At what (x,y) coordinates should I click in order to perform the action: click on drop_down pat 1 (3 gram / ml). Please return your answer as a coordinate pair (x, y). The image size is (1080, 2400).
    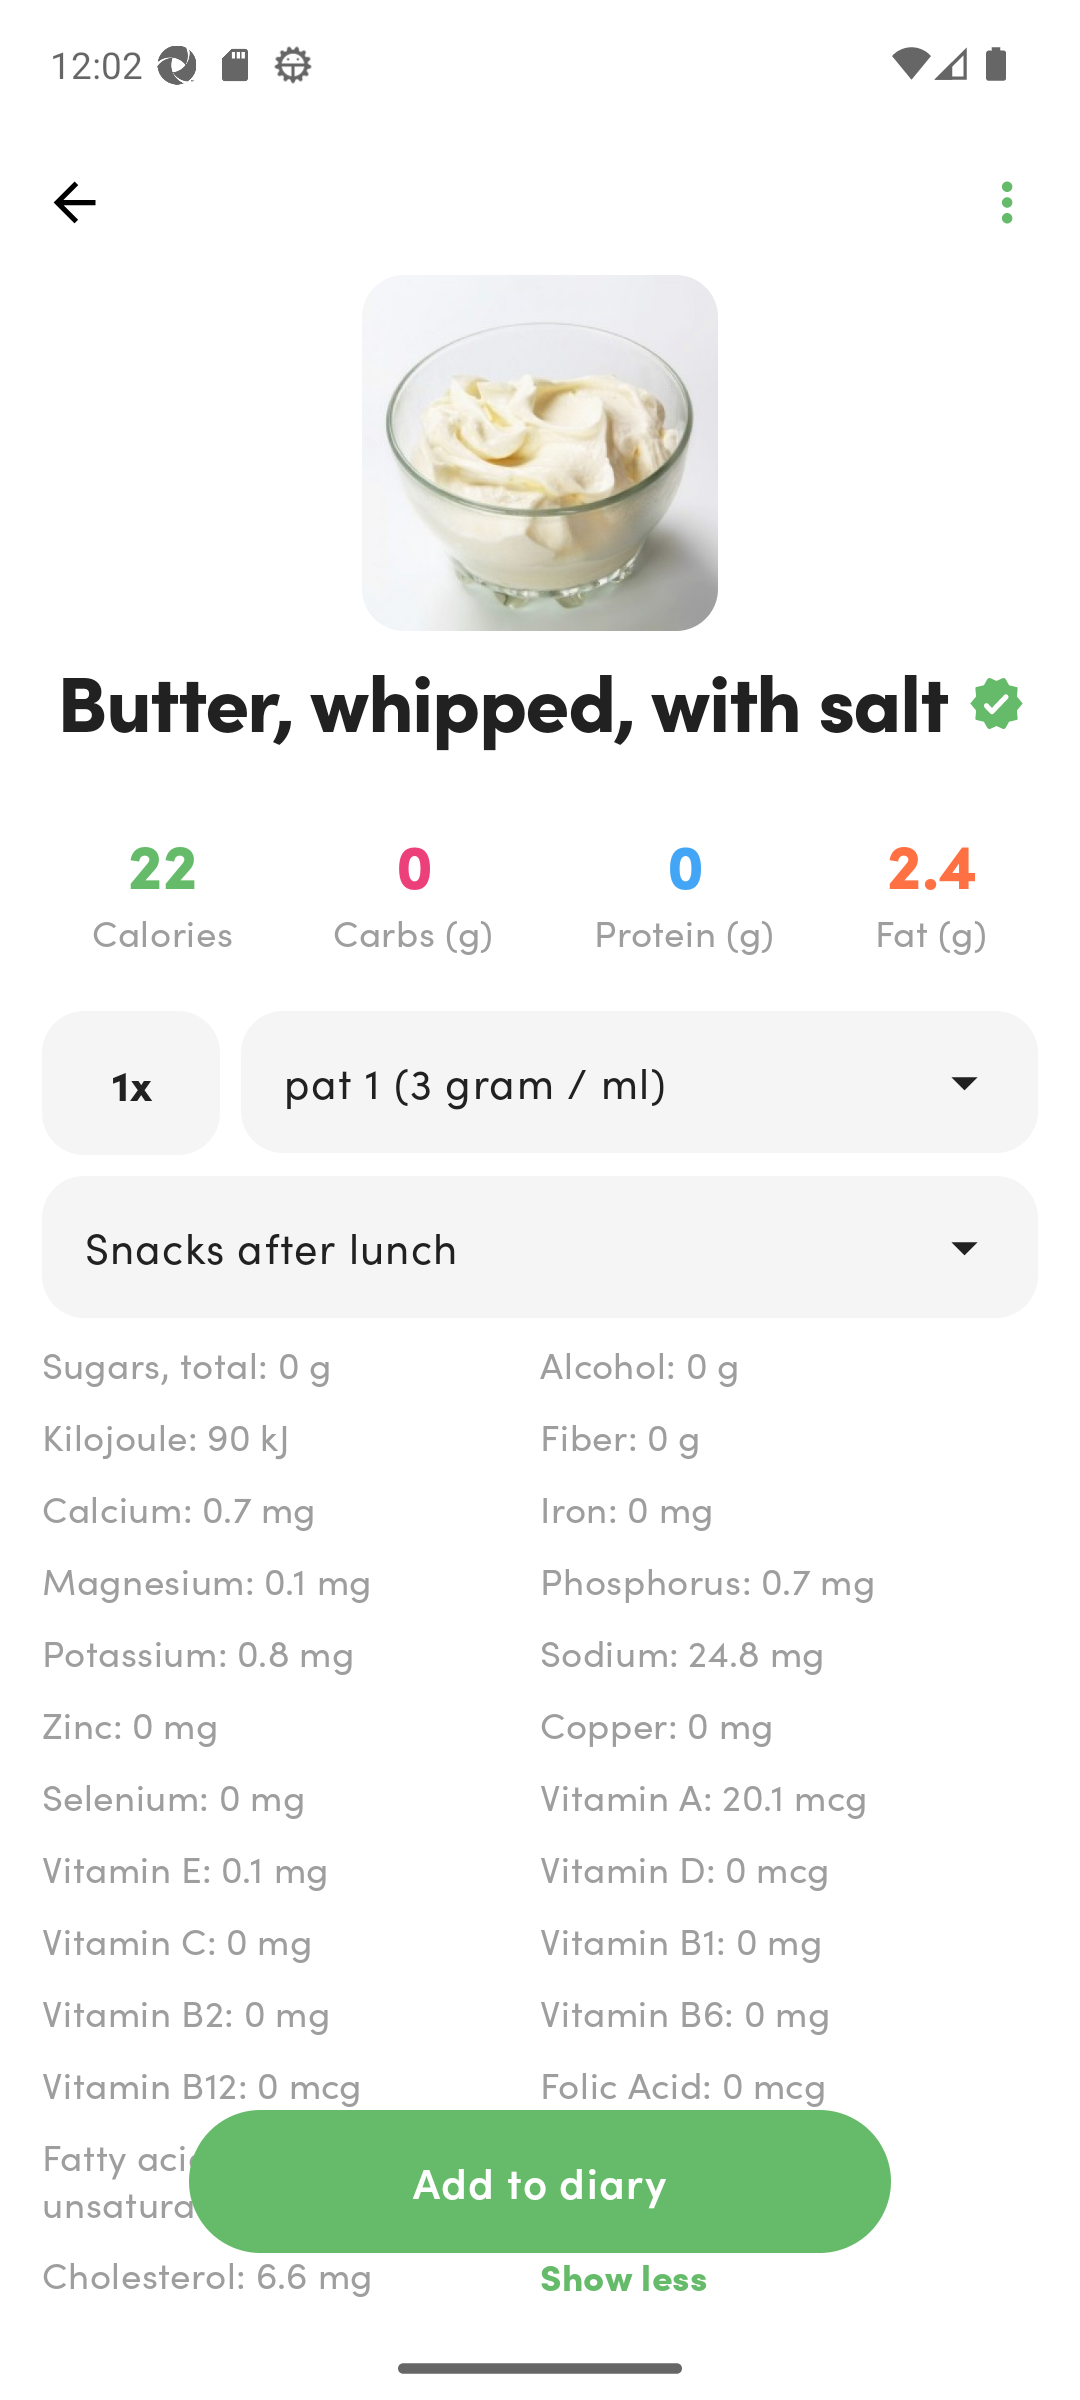
    Looking at the image, I should click on (638, 1081).